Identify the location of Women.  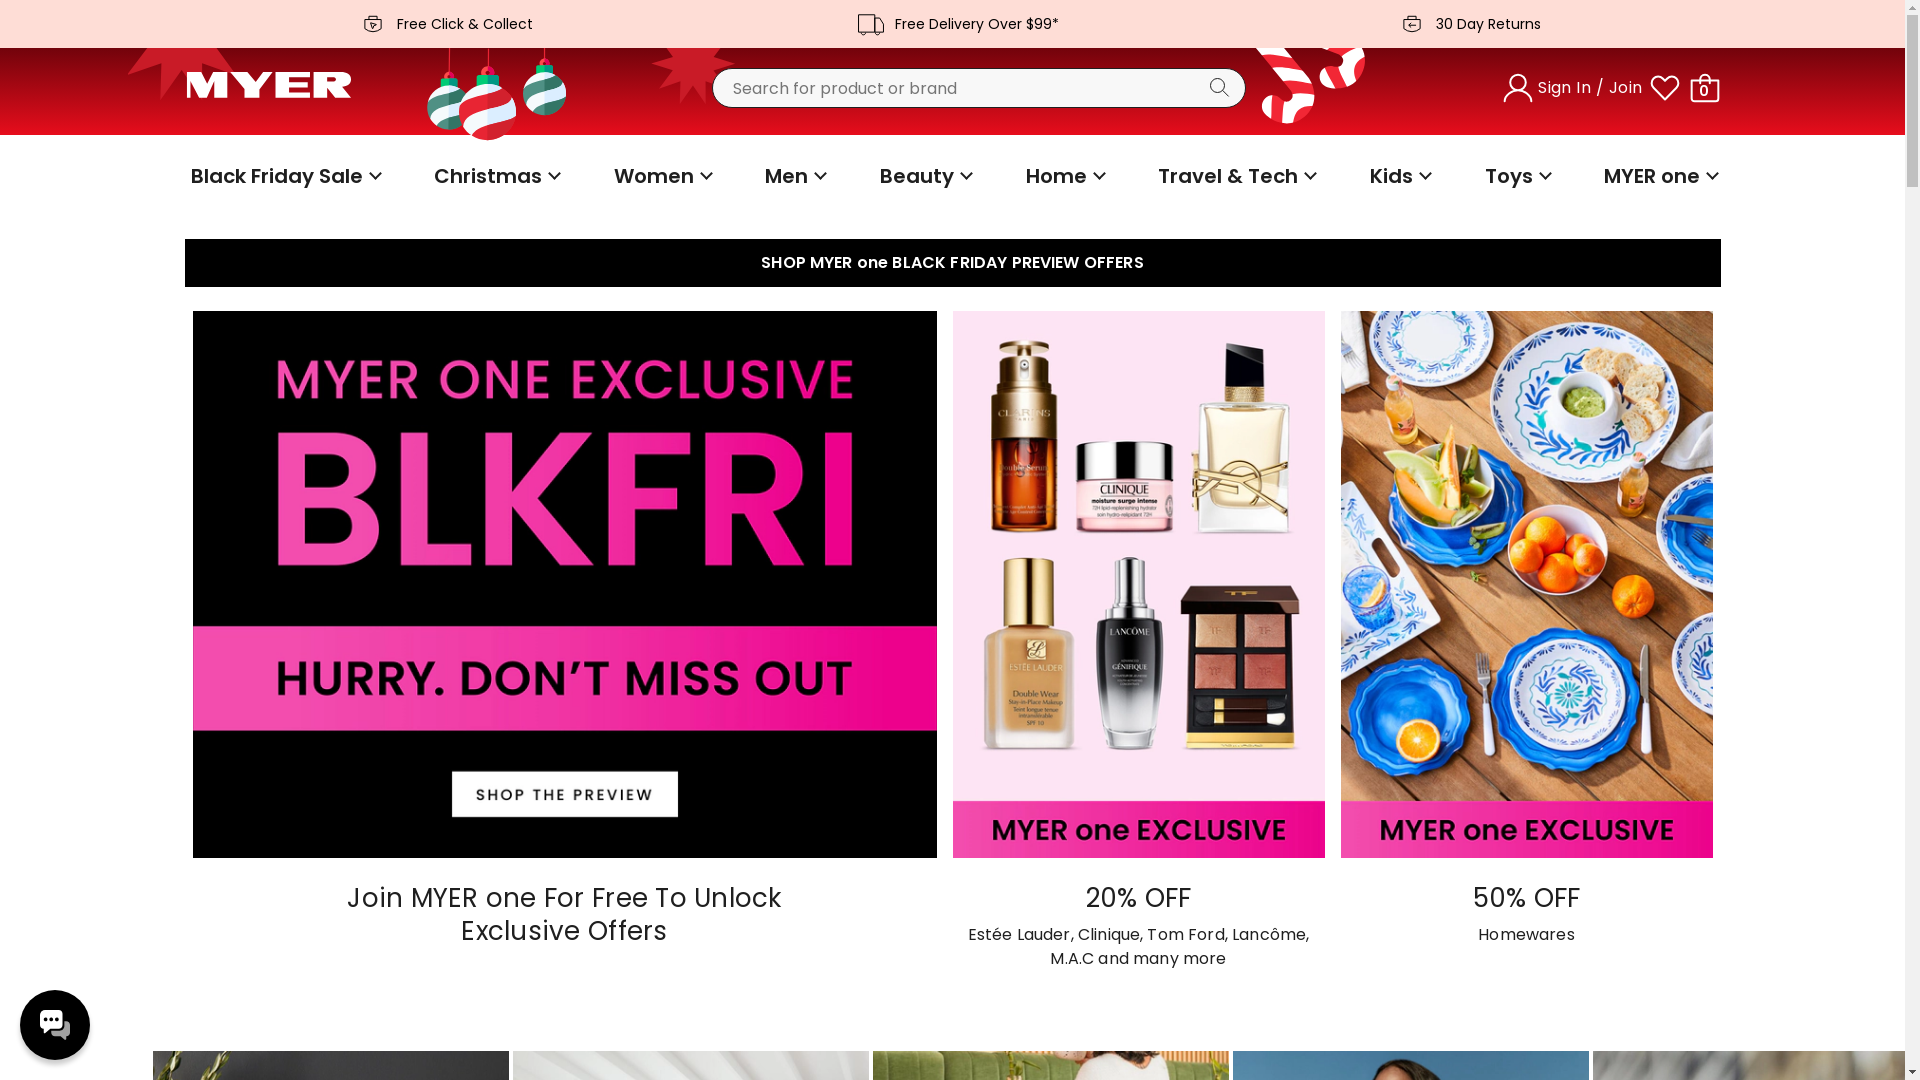
(661, 176).